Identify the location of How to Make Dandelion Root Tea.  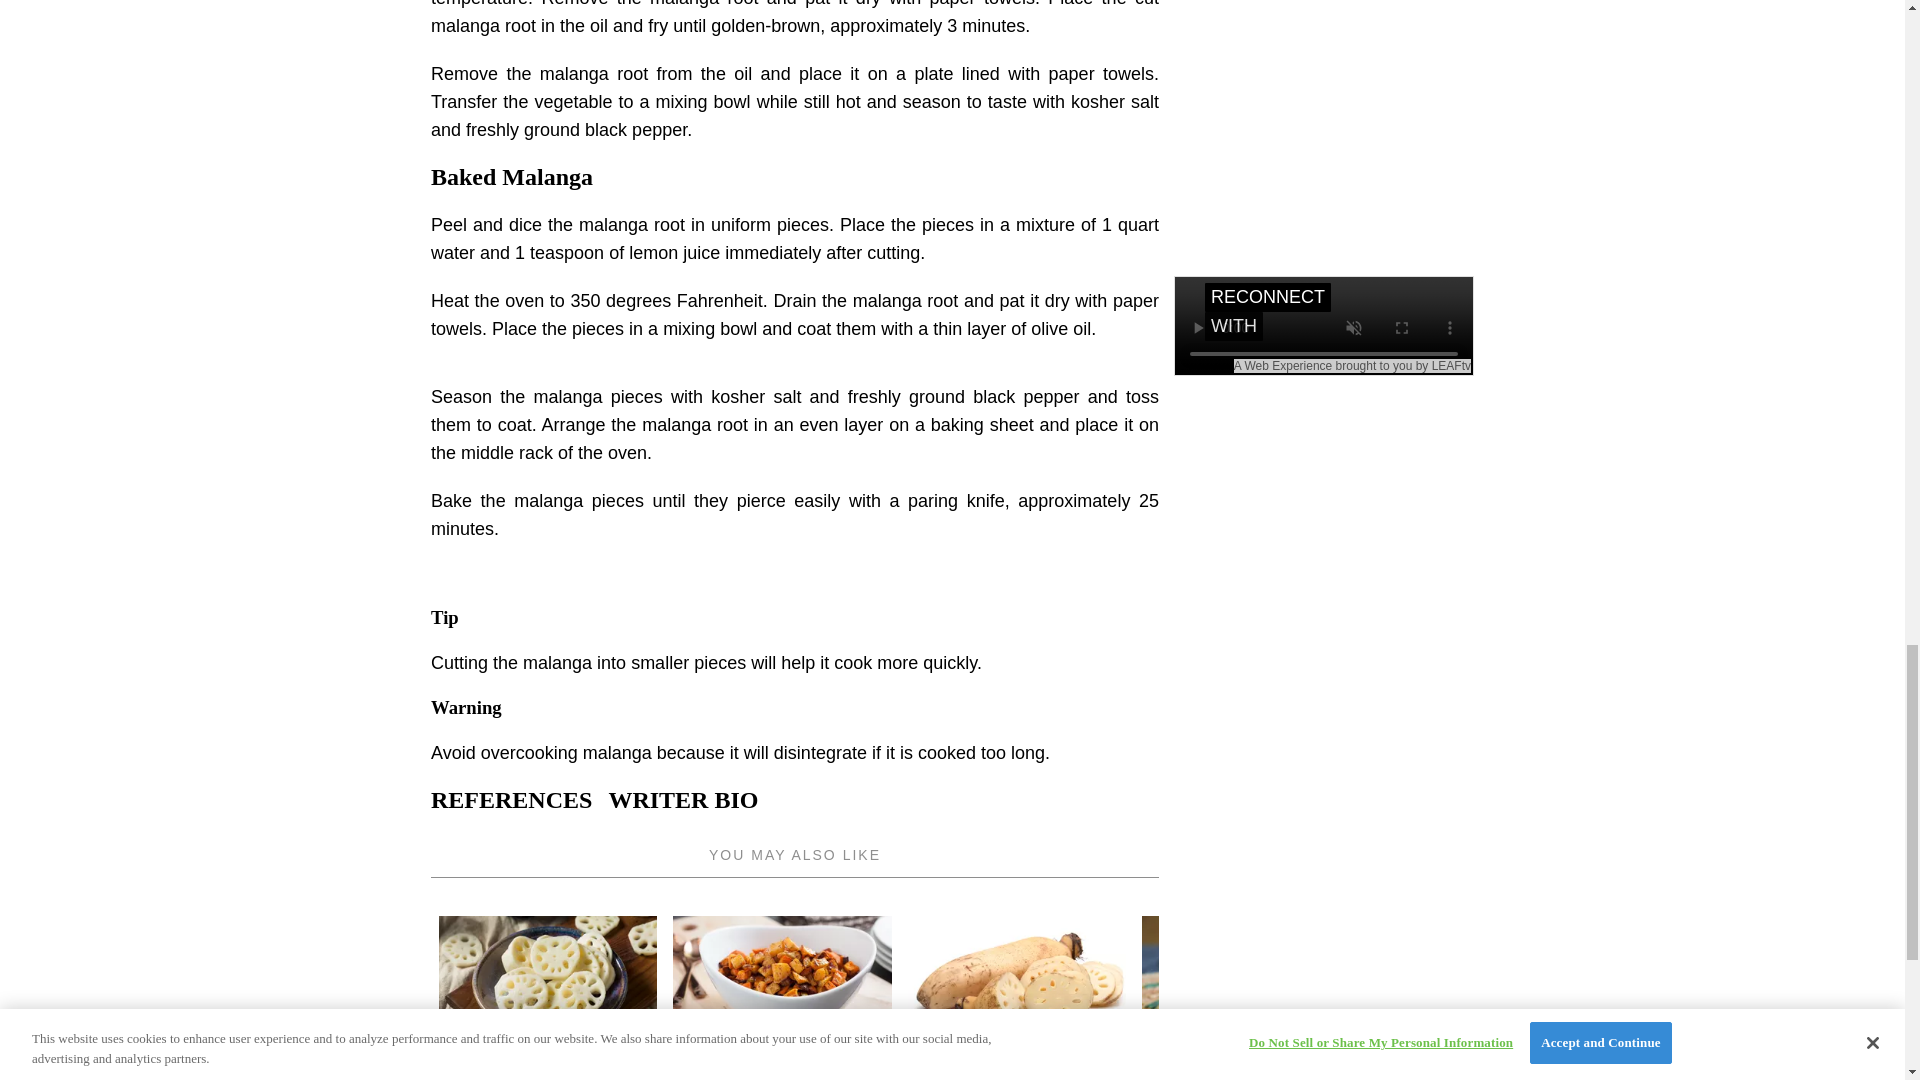
(1250, 1065).